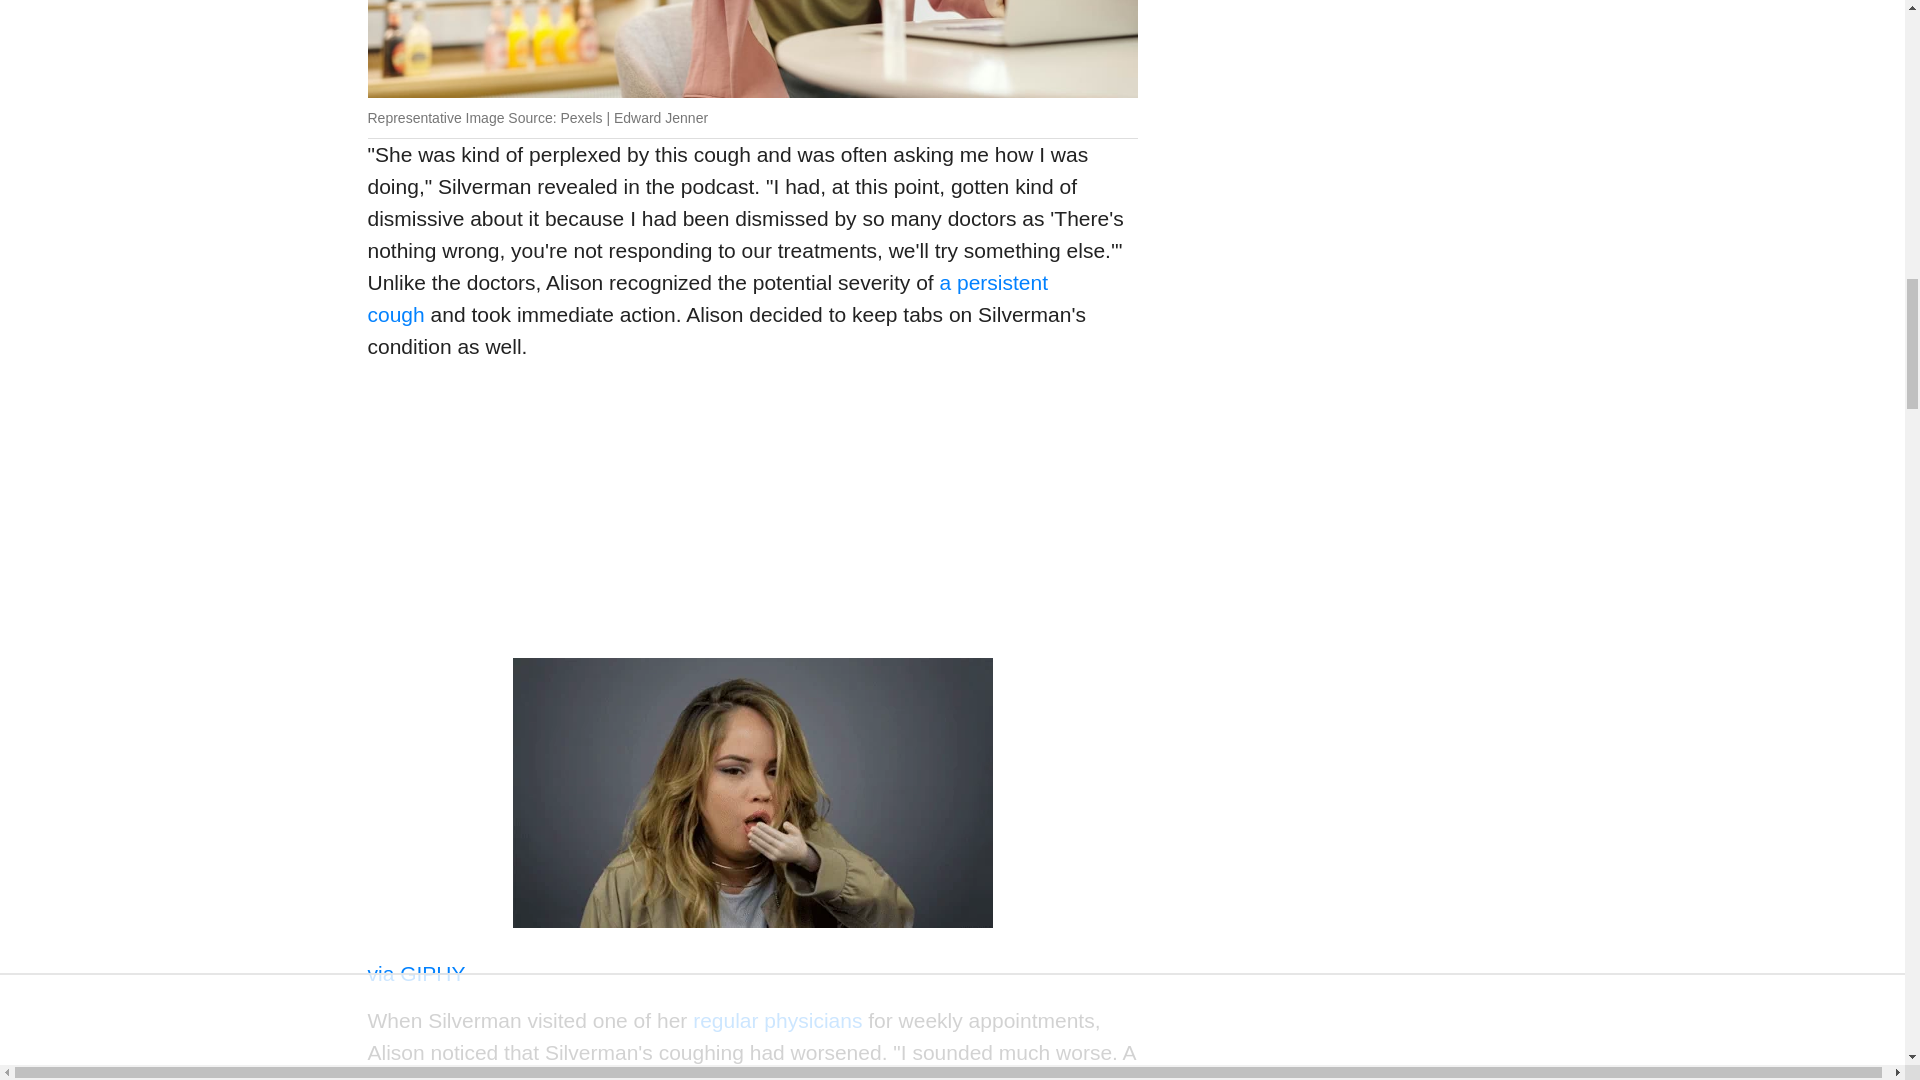 Image resolution: width=1920 pixels, height=1080 pixels. I want to click on regular physicians, so click(778, 1020).